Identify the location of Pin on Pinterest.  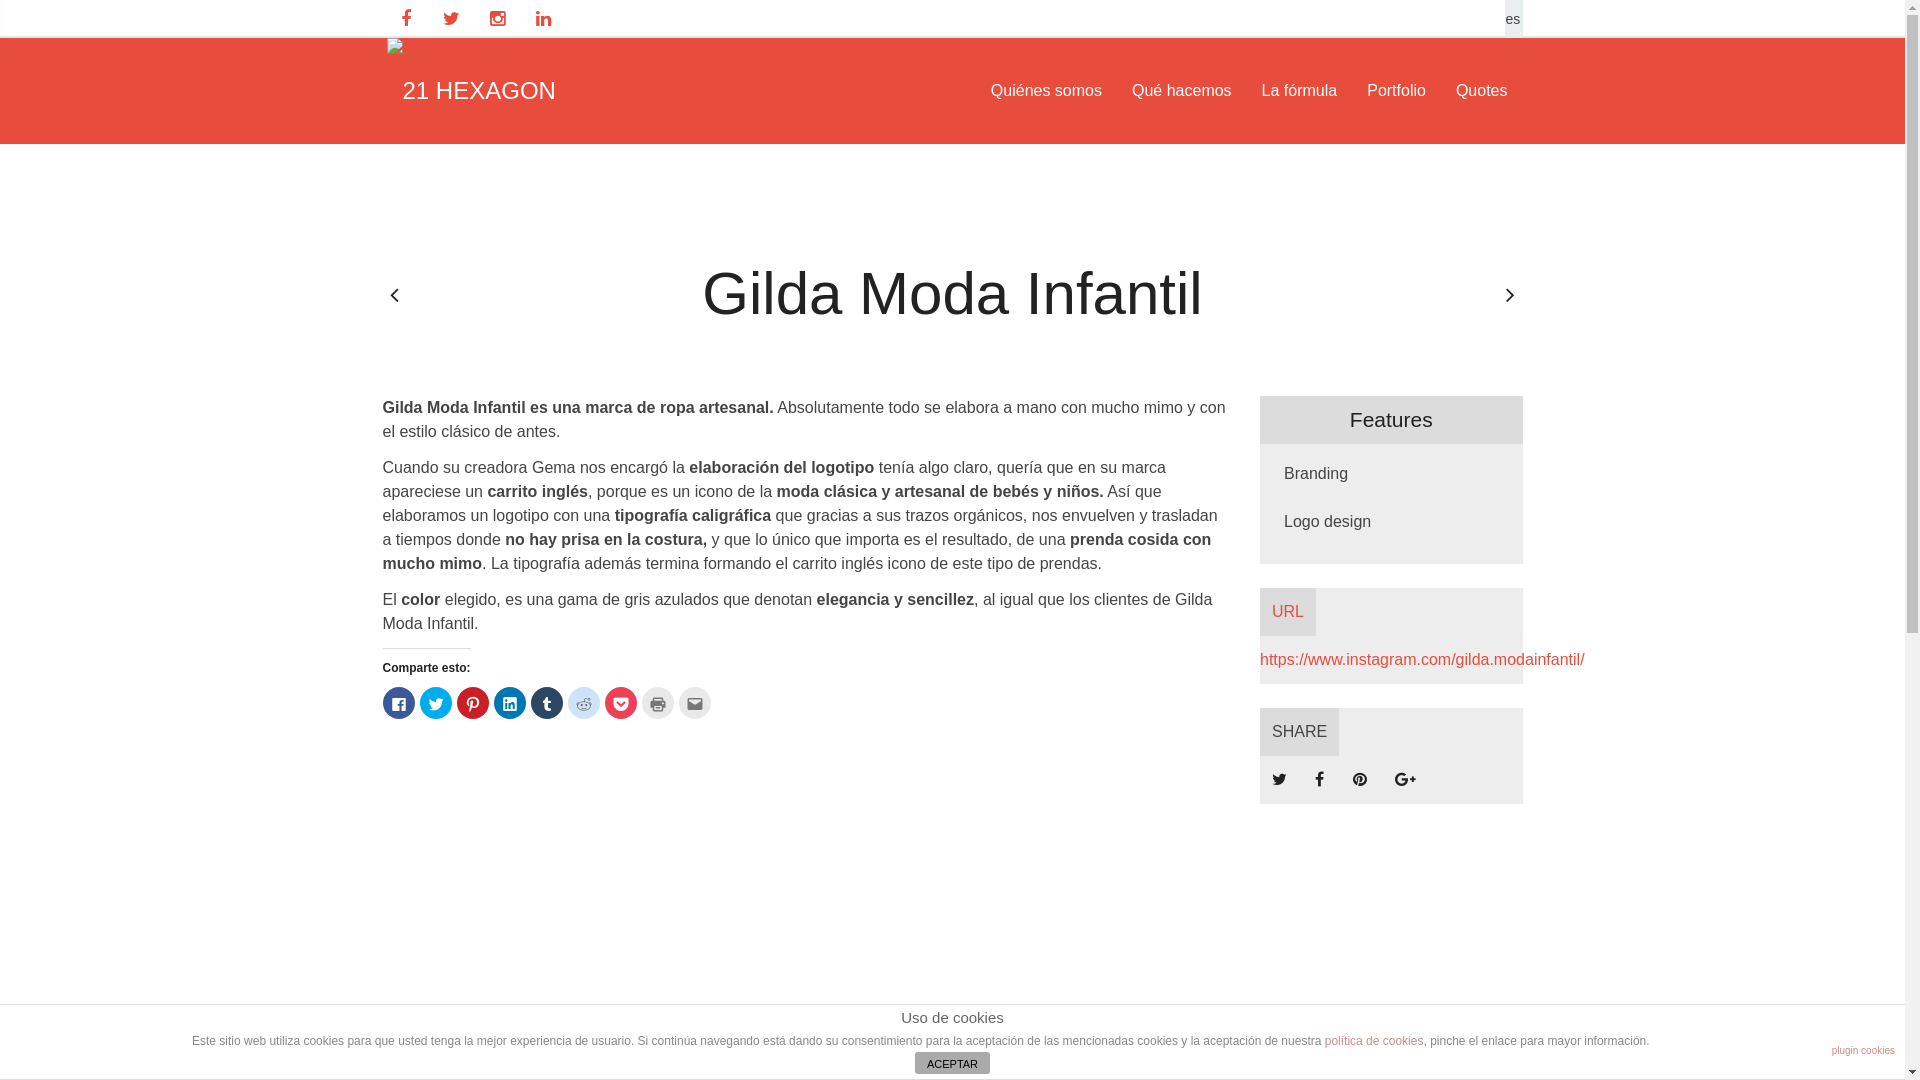
(1360, 780).